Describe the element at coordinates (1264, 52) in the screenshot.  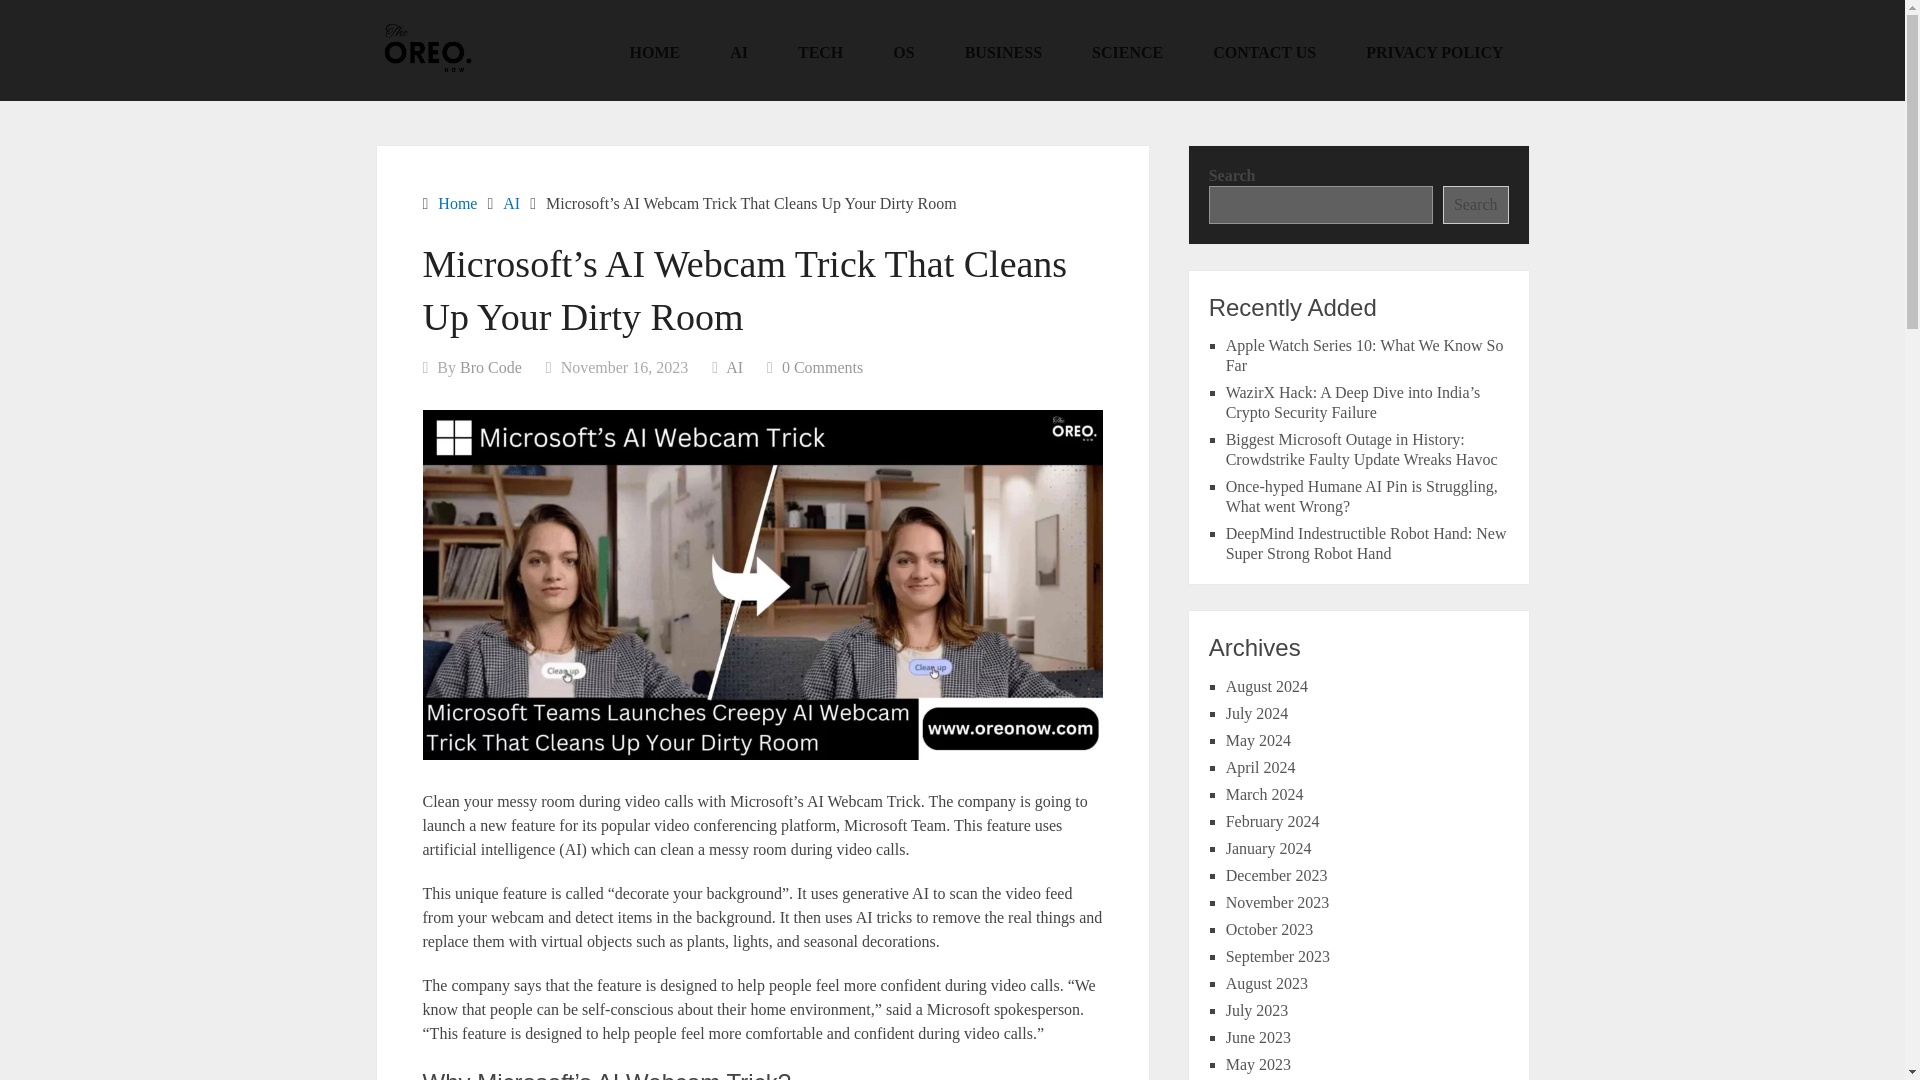
I see `CONTACT US` at that location.